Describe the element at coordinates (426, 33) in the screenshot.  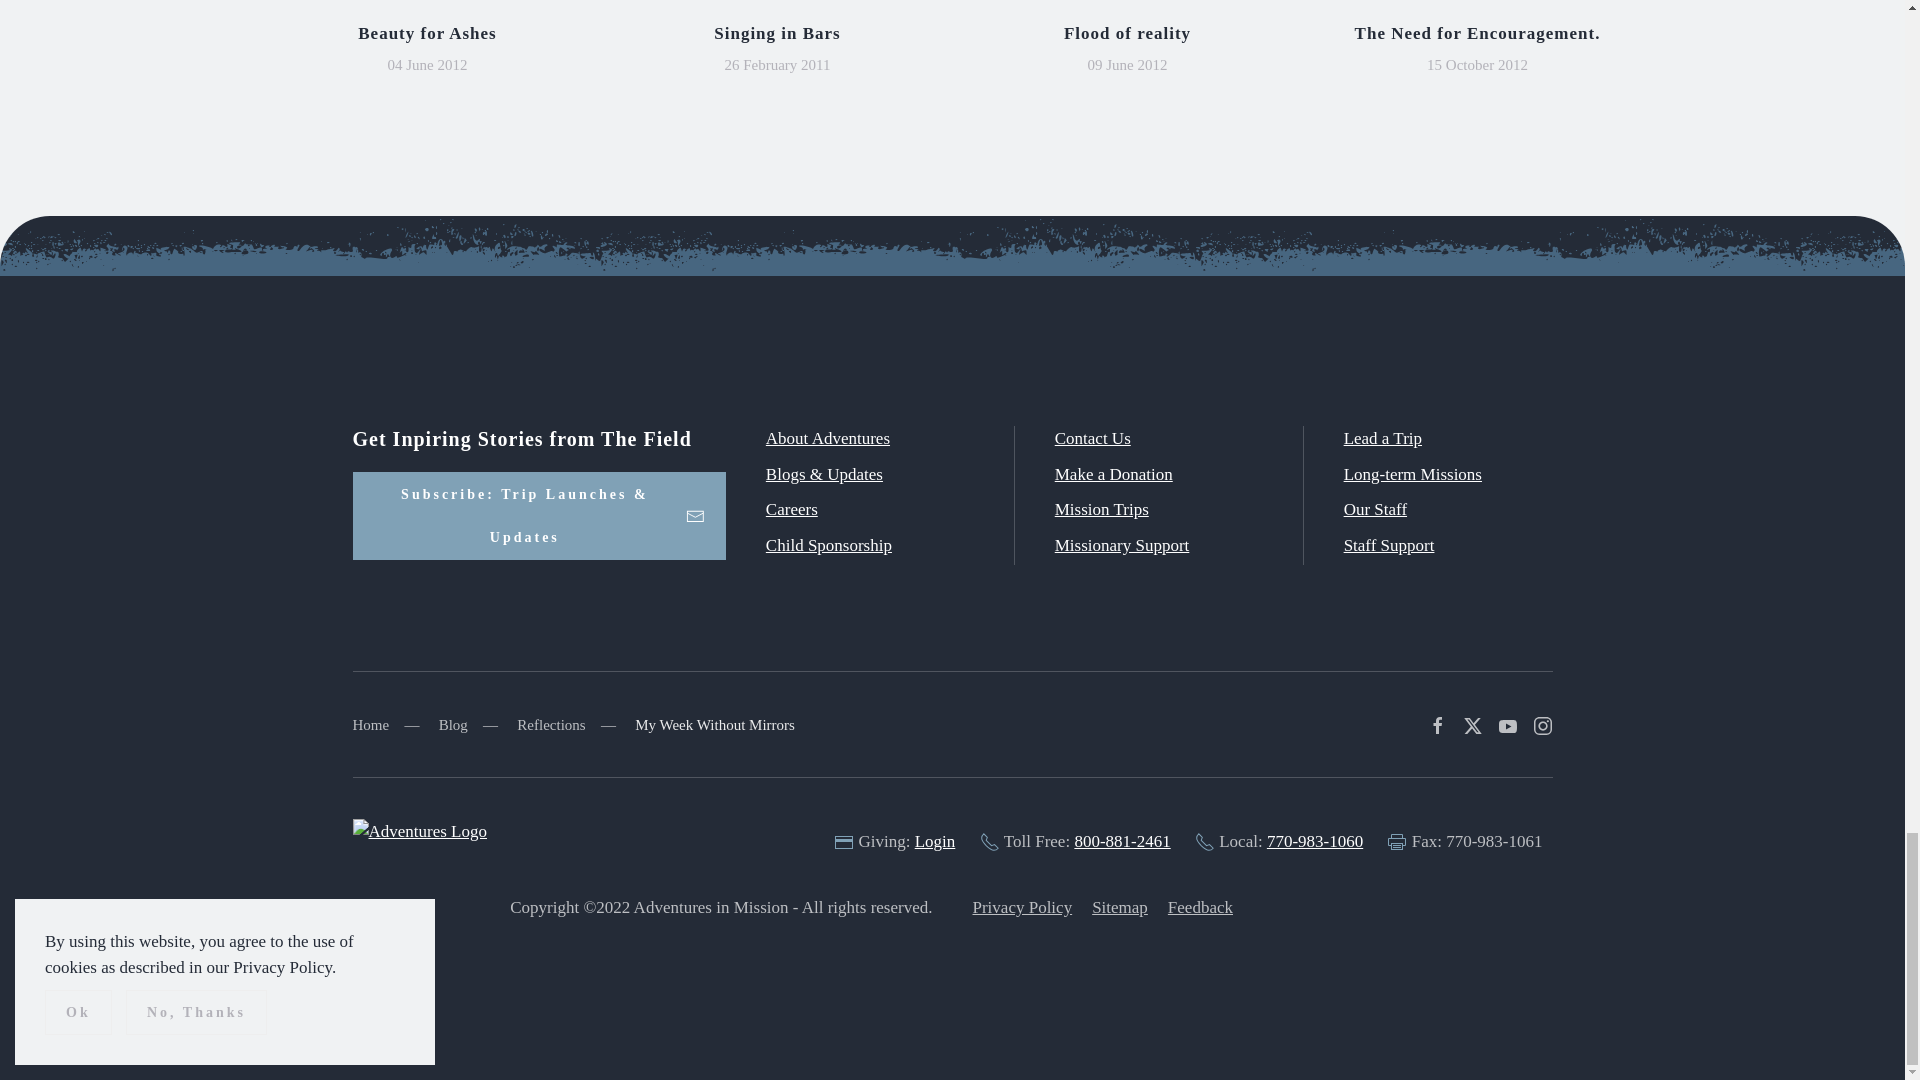
I see `Beauty for Ashes` at that location.